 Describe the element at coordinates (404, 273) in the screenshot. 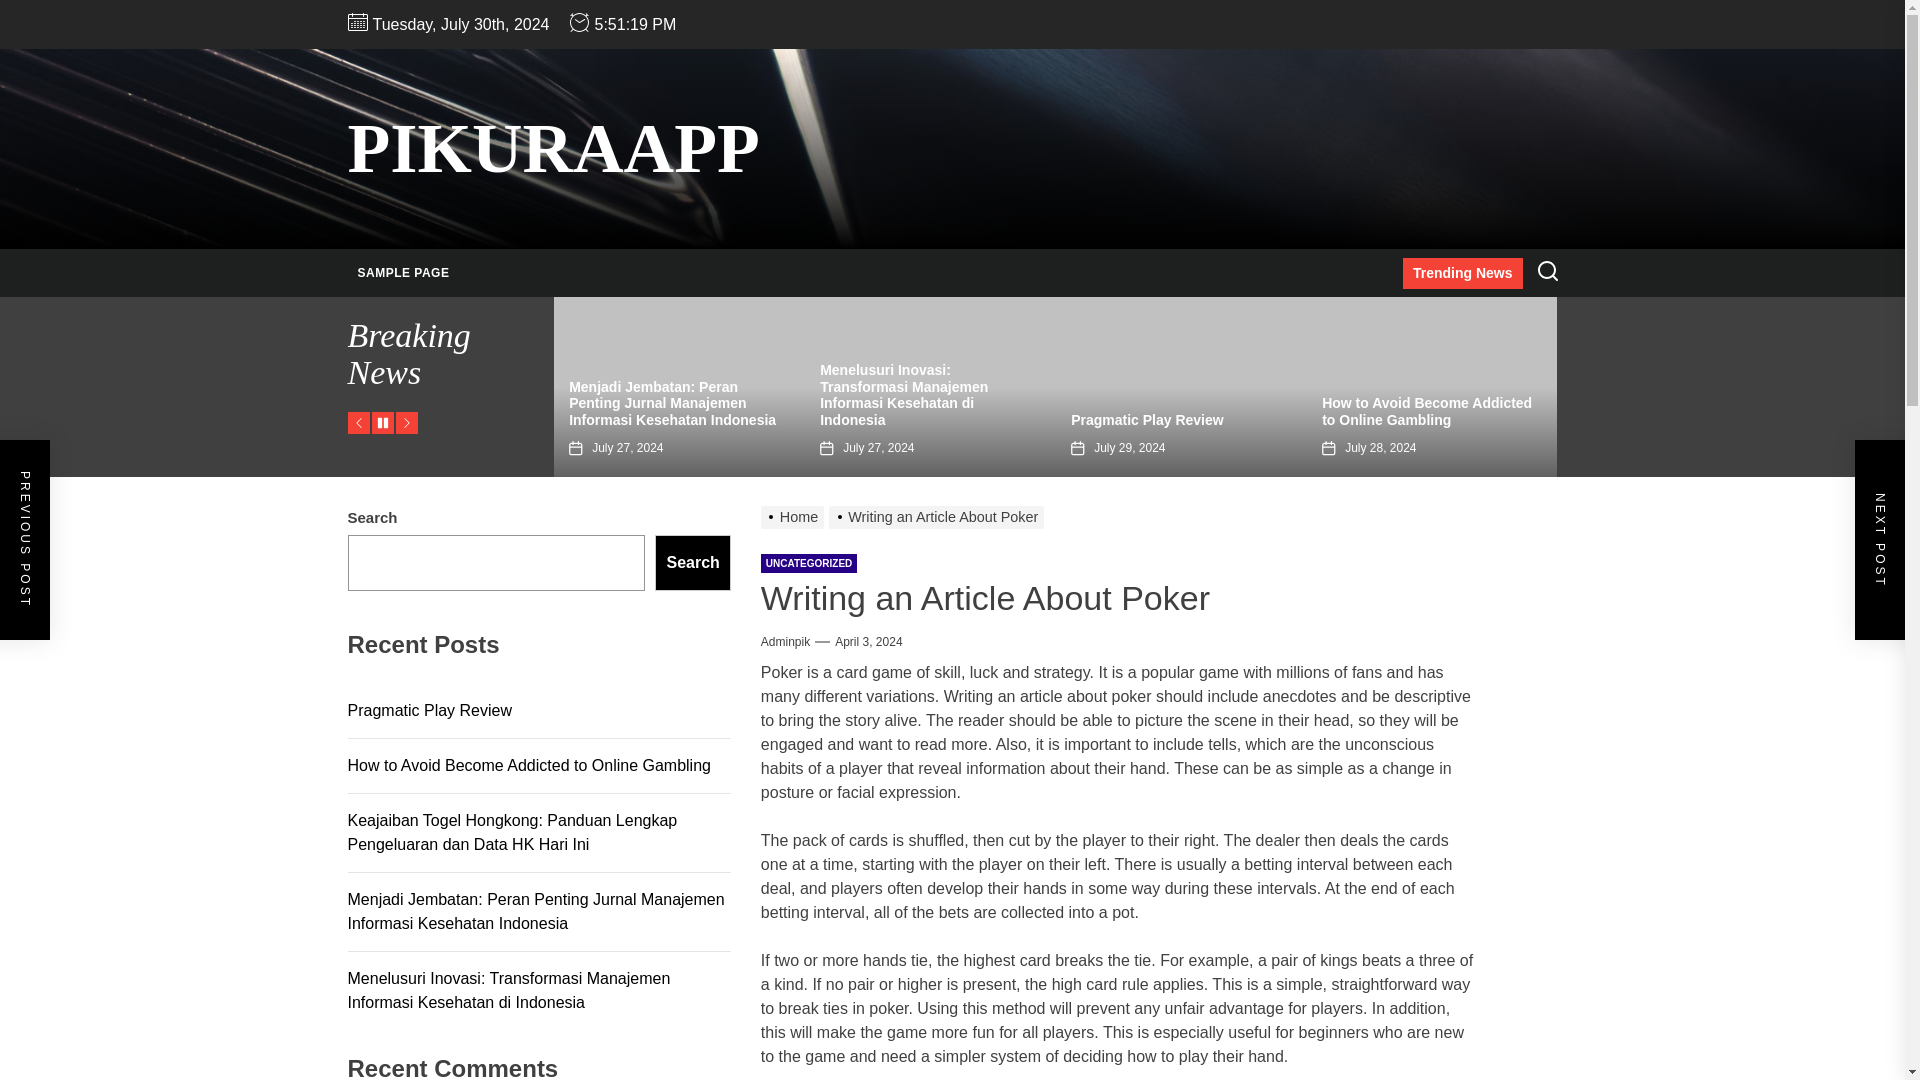

I see `SAMPLE PAGE` at that location.